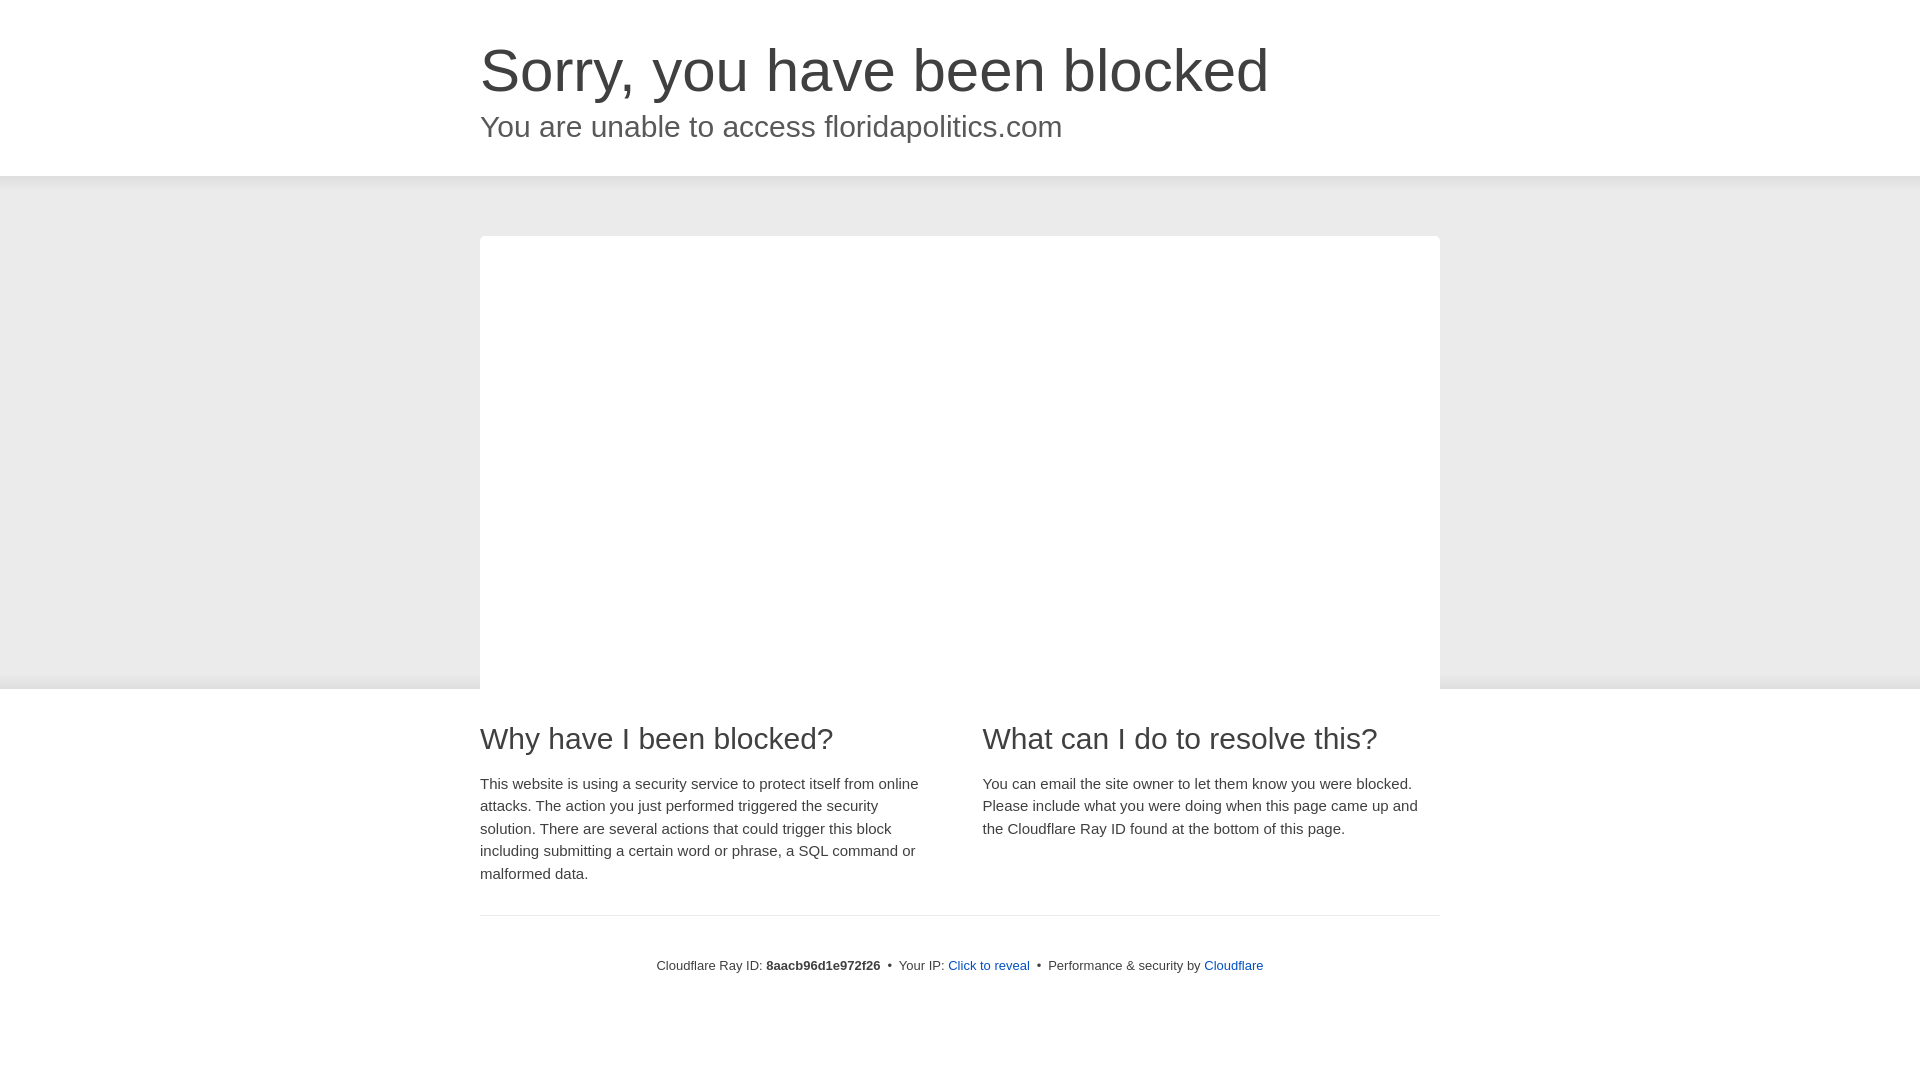  I want to click on Click to reveal, so click(988, 966).